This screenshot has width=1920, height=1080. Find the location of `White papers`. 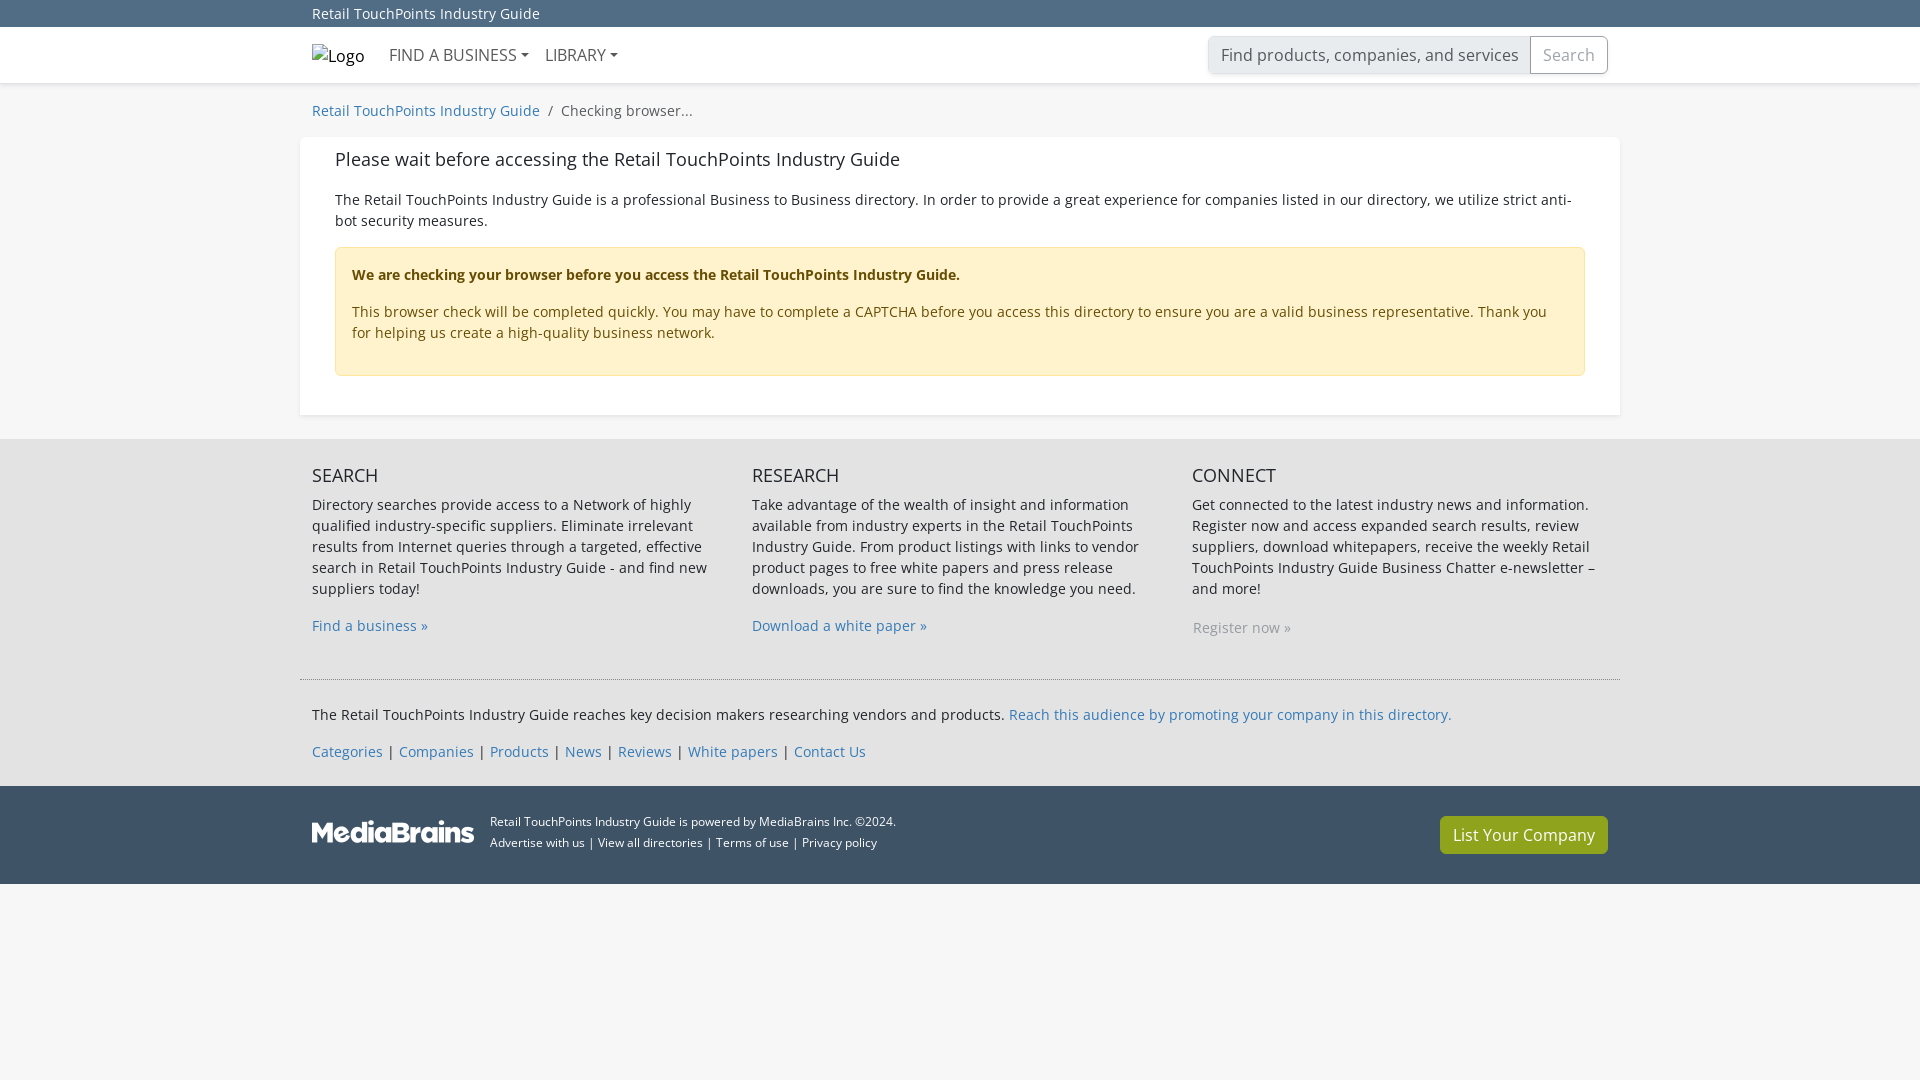

White papers is located at coordinates (732, 751).